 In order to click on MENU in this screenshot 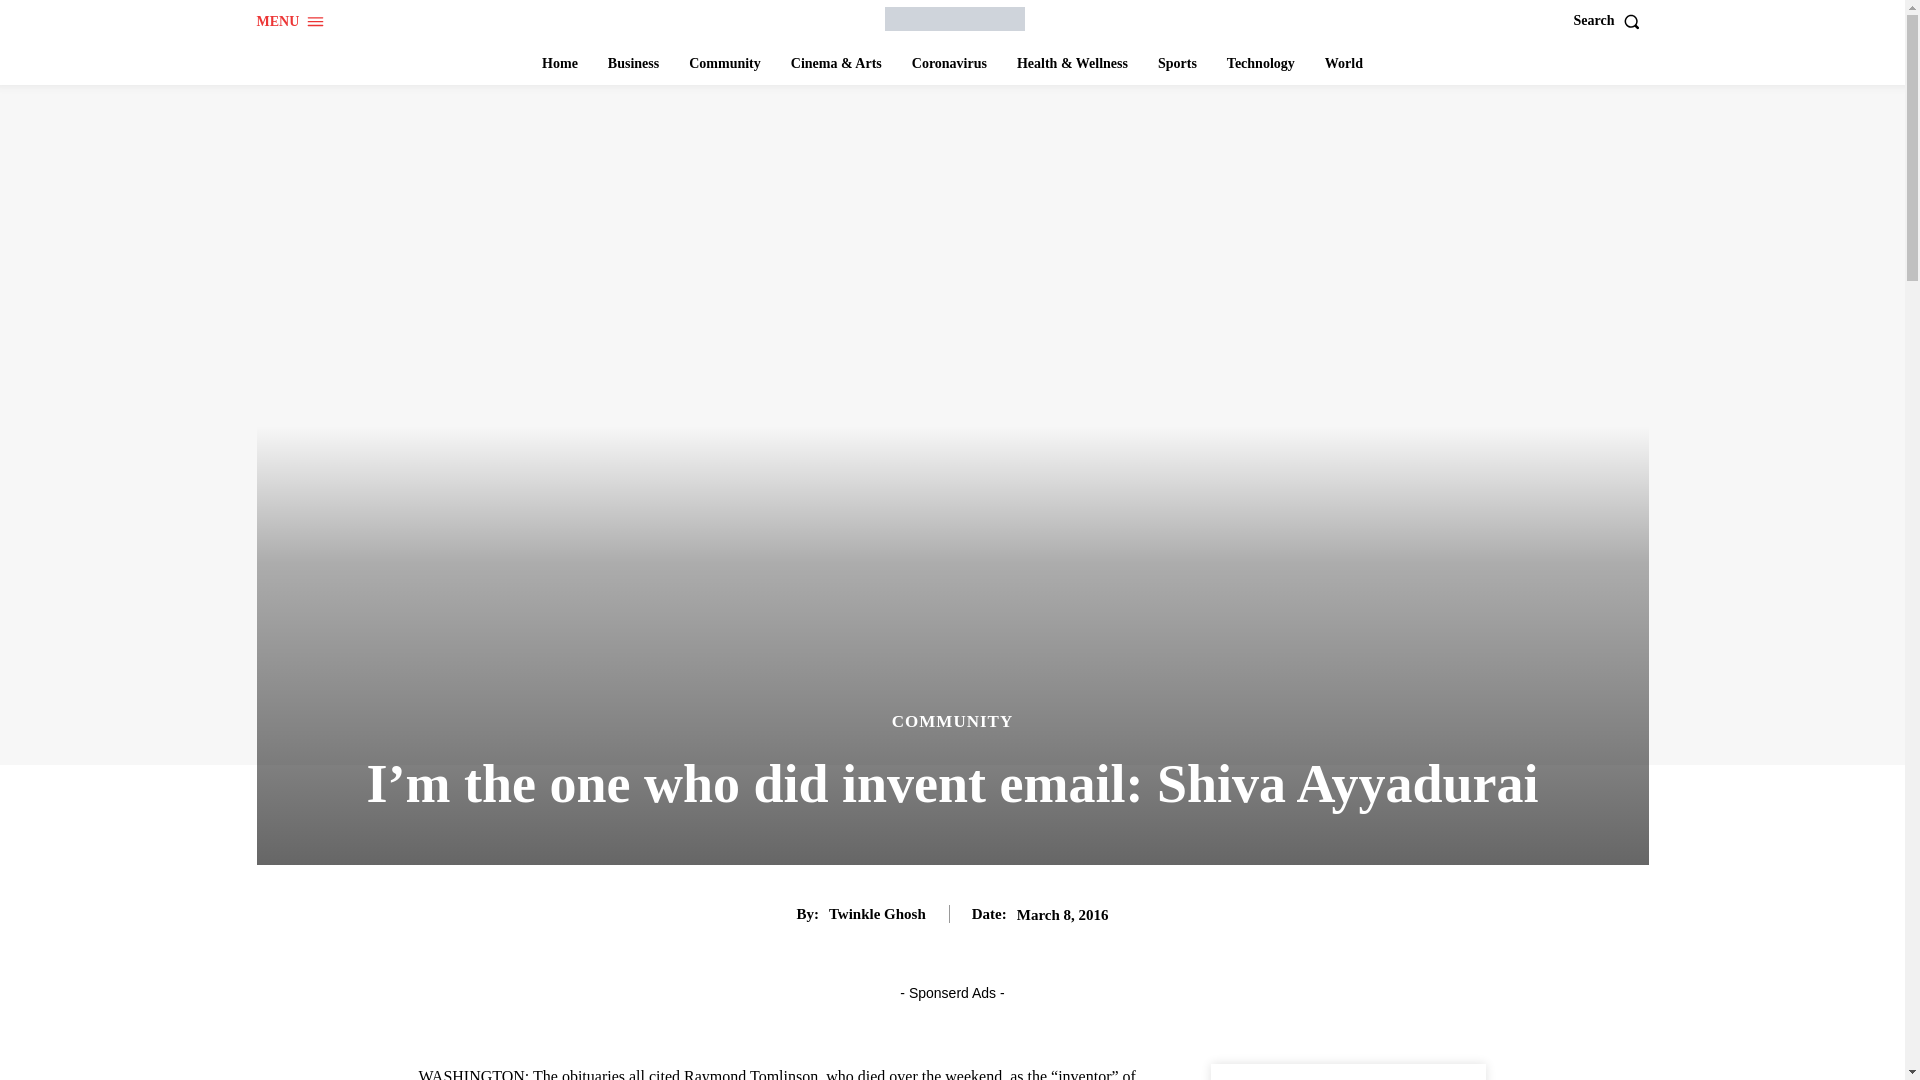, I will do `click(290, 22)`.